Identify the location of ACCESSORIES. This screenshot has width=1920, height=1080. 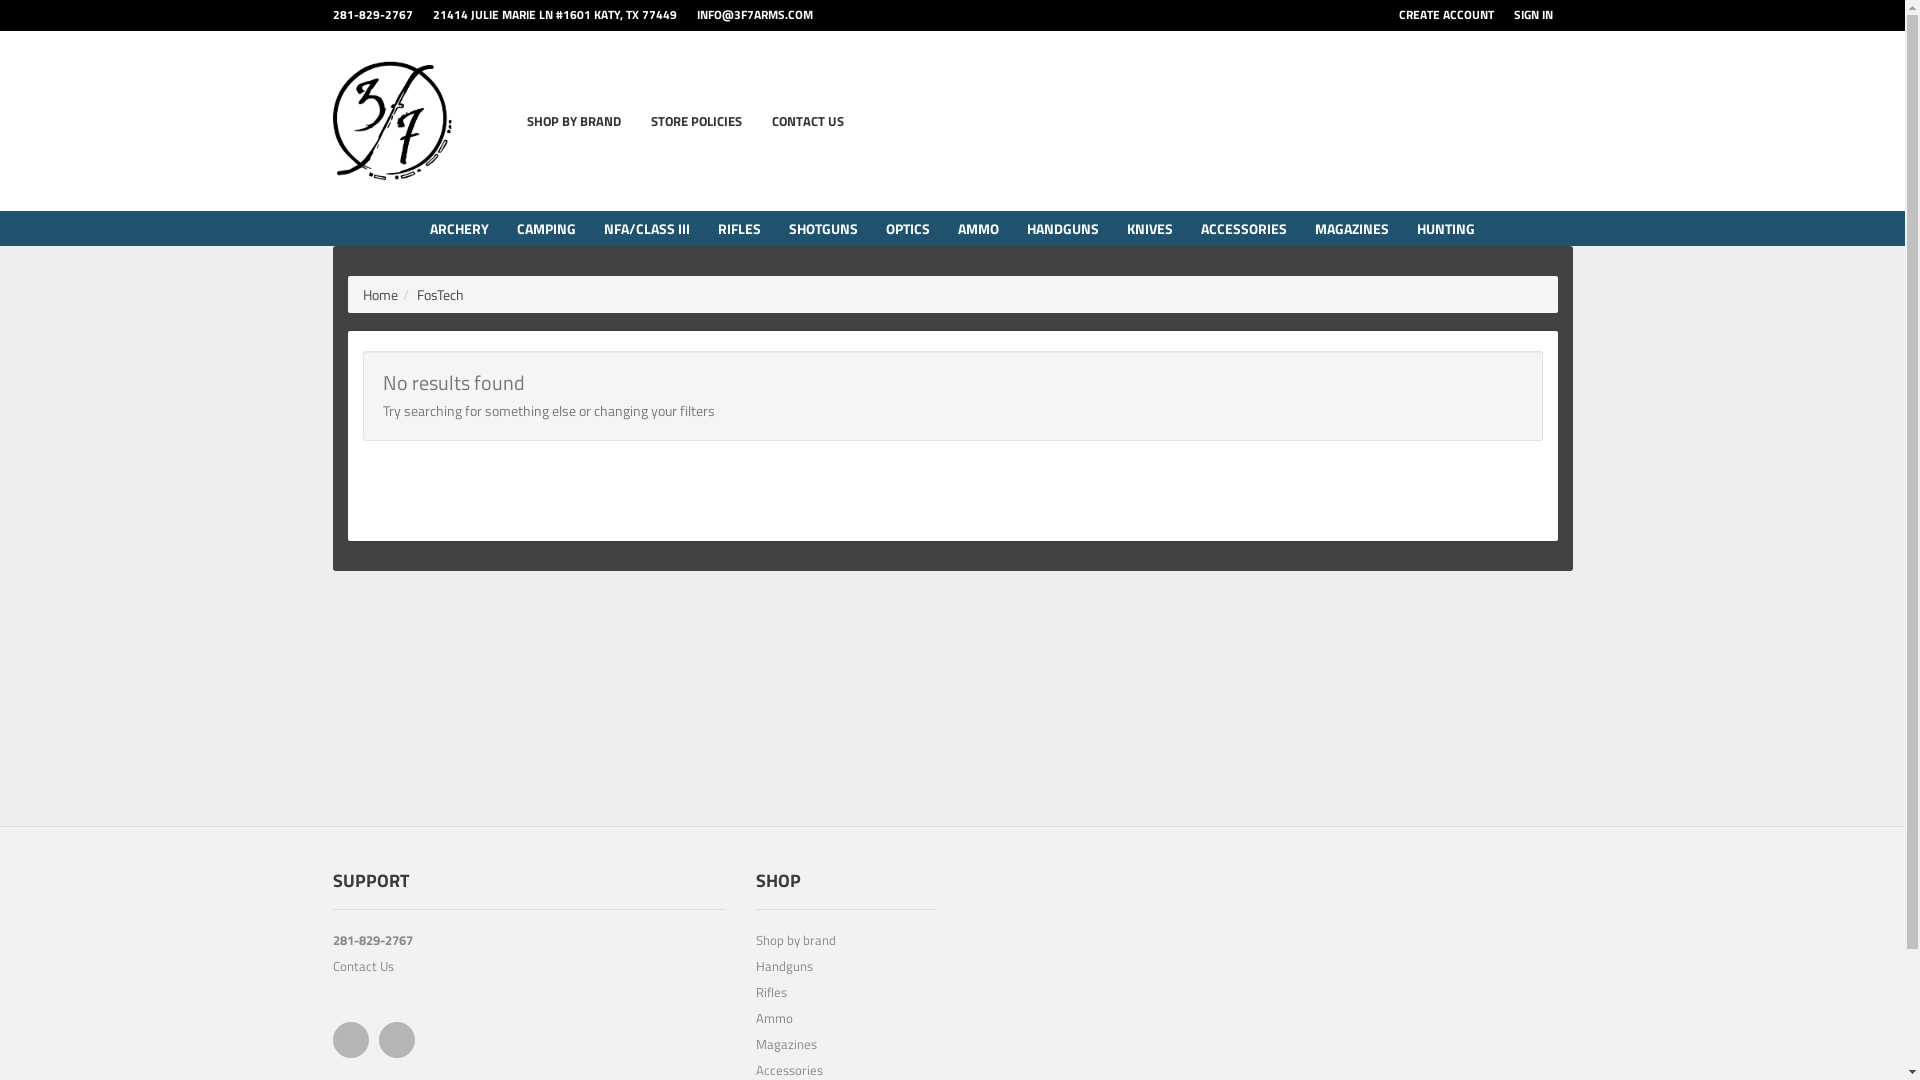
(1244, 228).